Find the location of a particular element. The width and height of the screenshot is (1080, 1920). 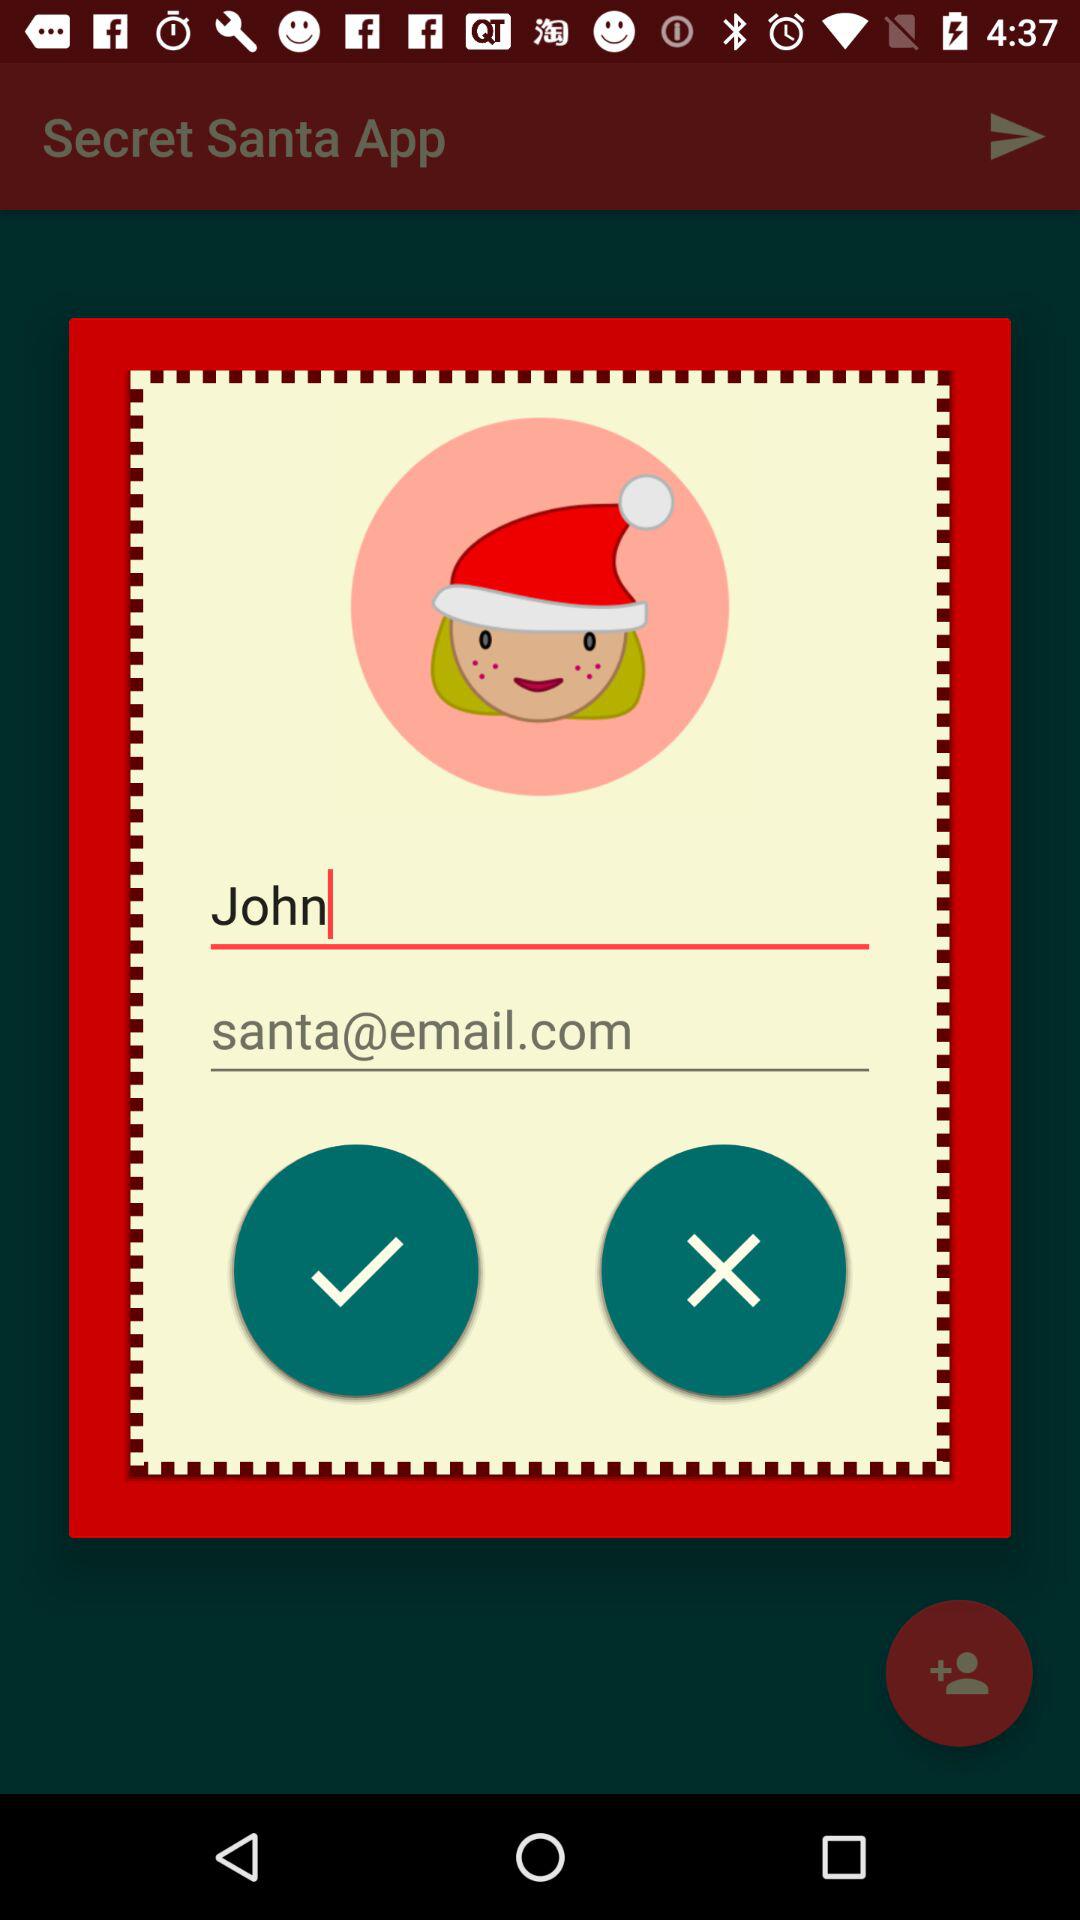

choose the icon on the left is located at coordinates (356, 1276).